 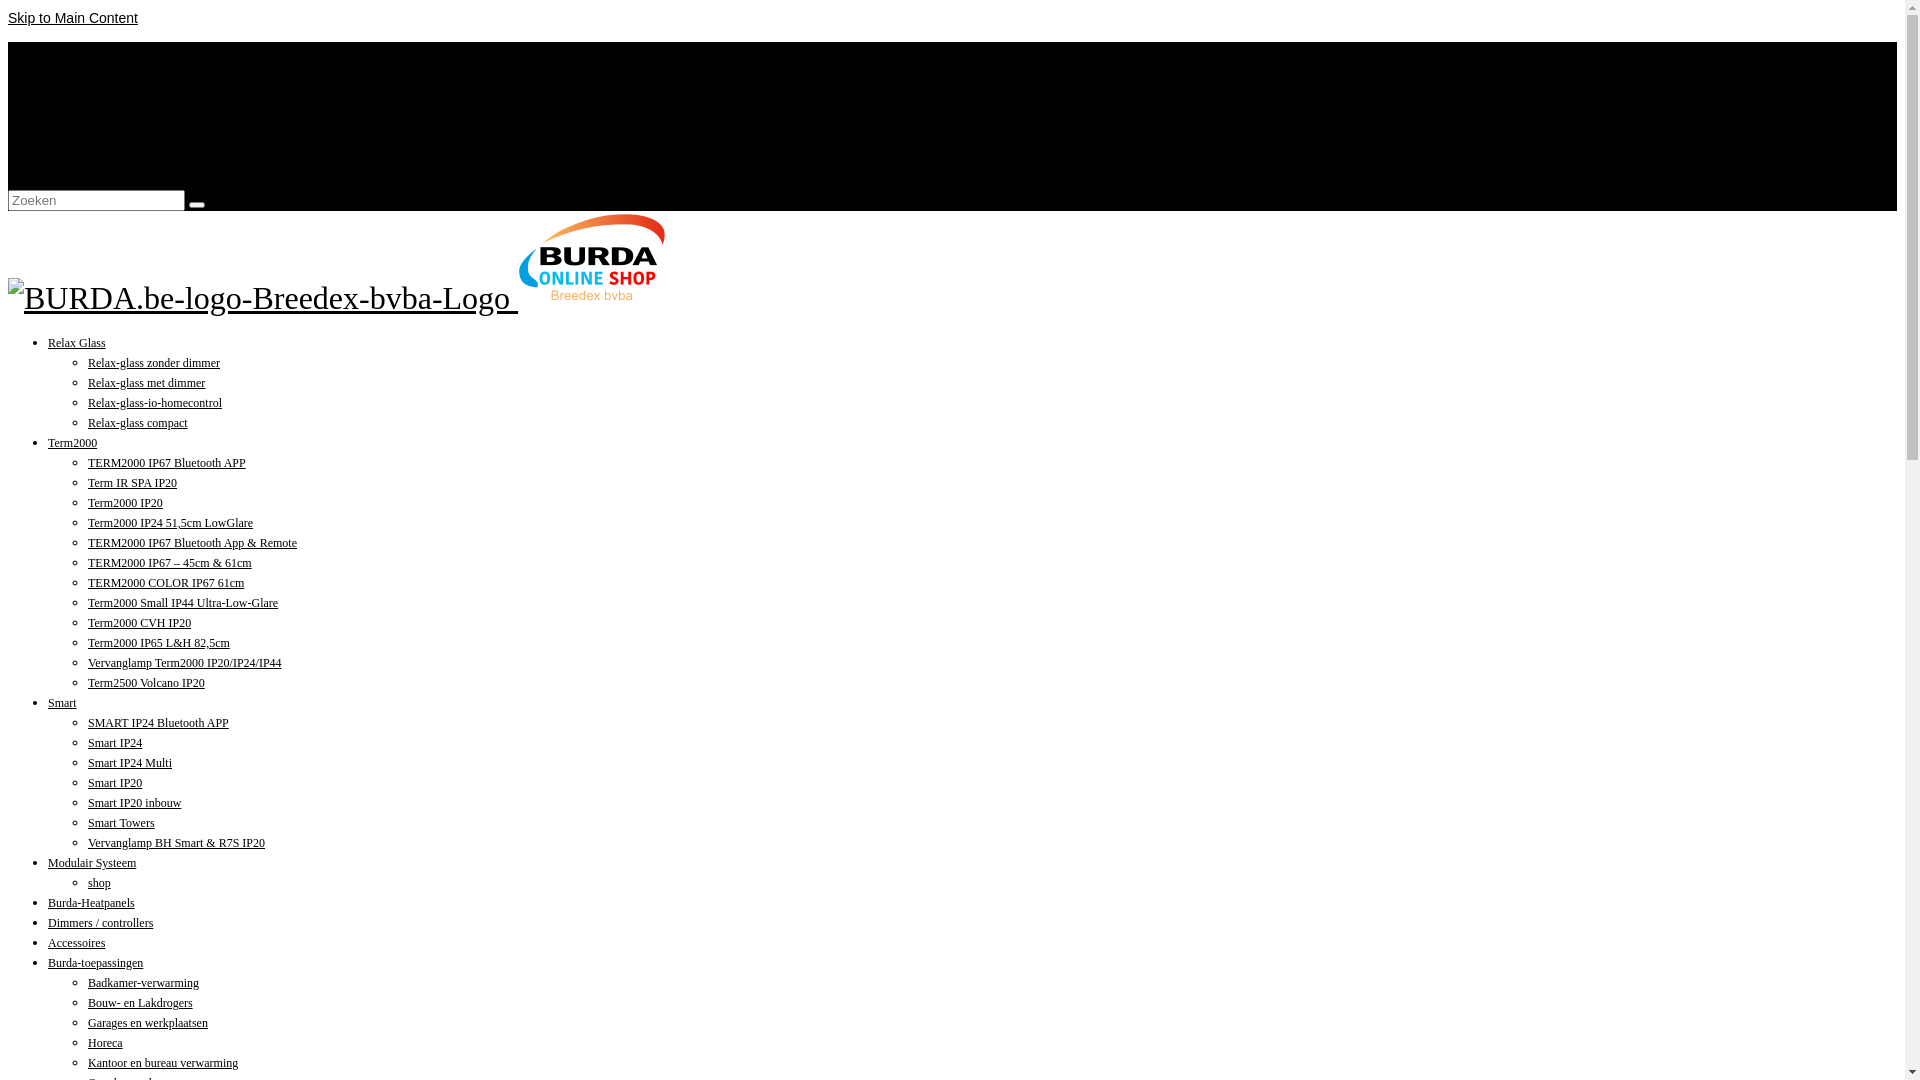 I want to click on Smart IP24, so click(x=115, y=743).